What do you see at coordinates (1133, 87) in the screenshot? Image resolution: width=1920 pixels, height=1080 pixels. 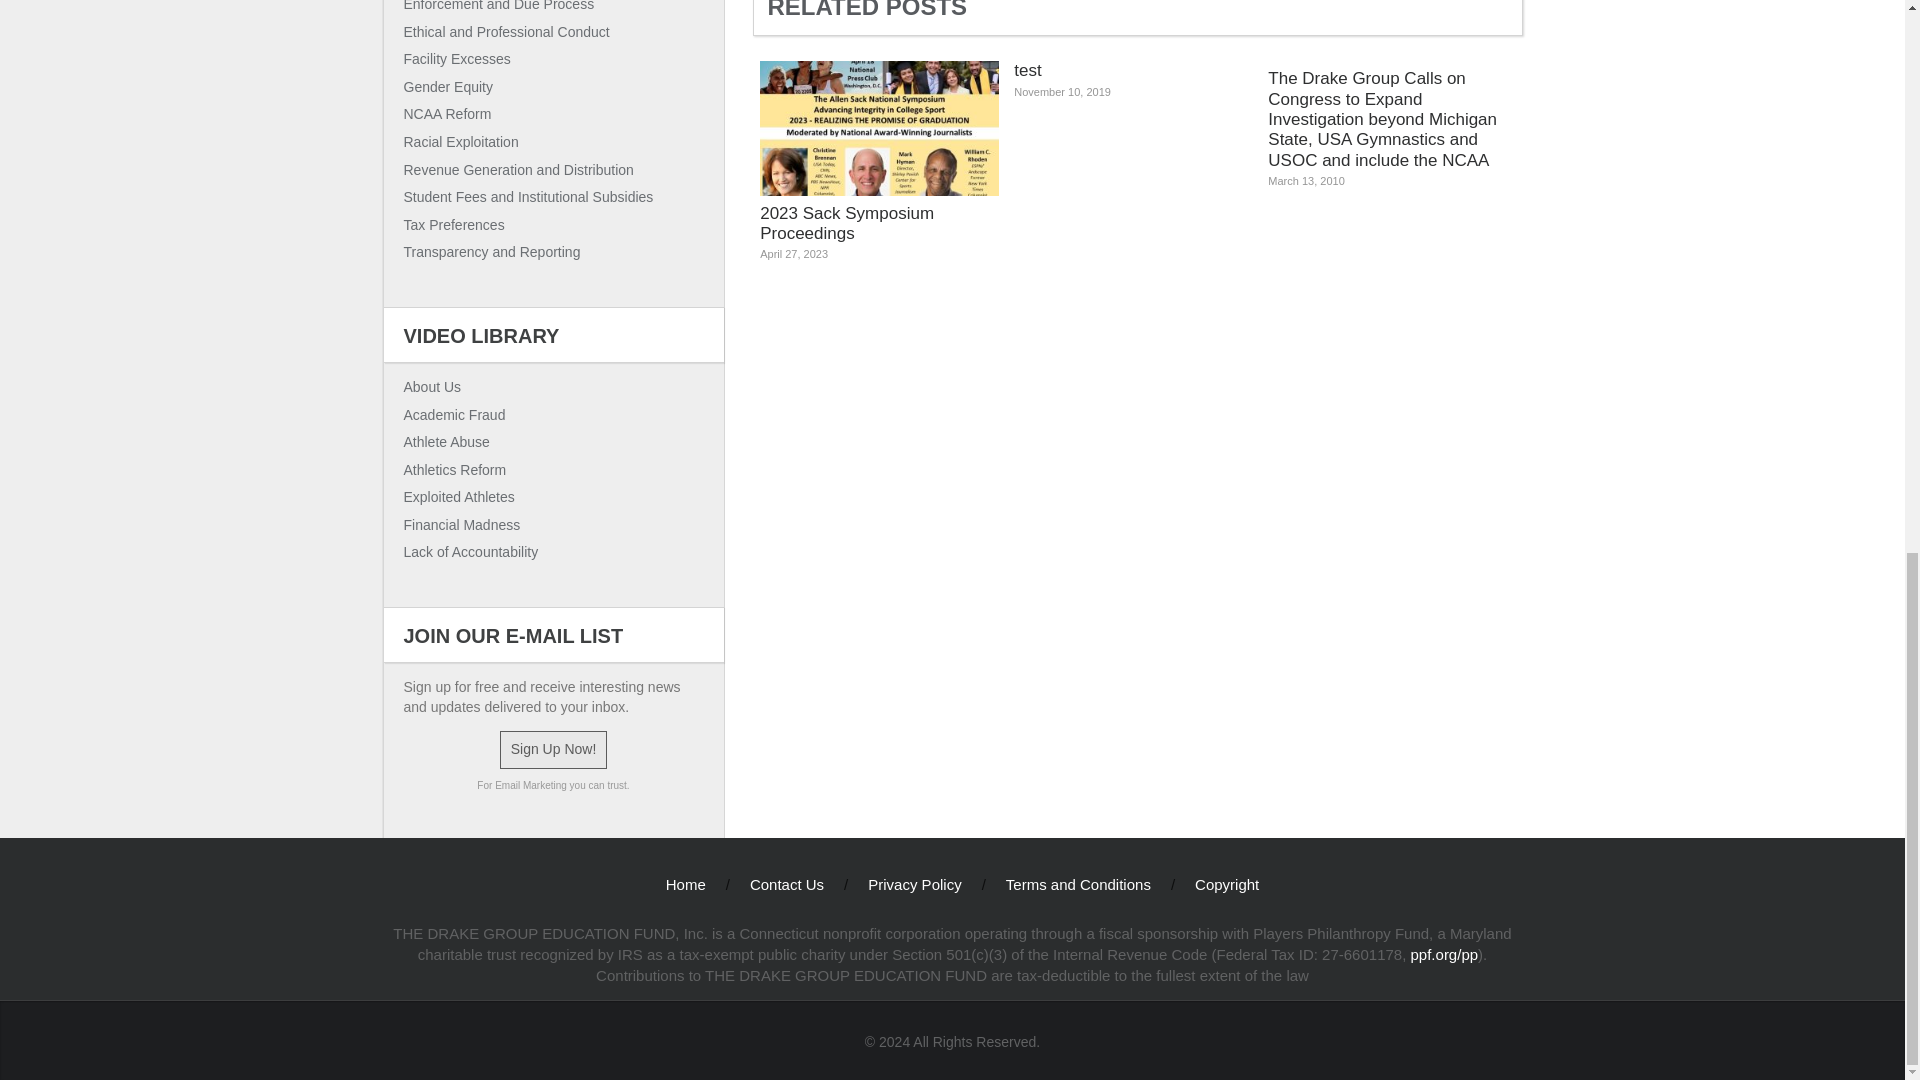 I see `Permanent Link to: test` at bounding box center [1133, 87].